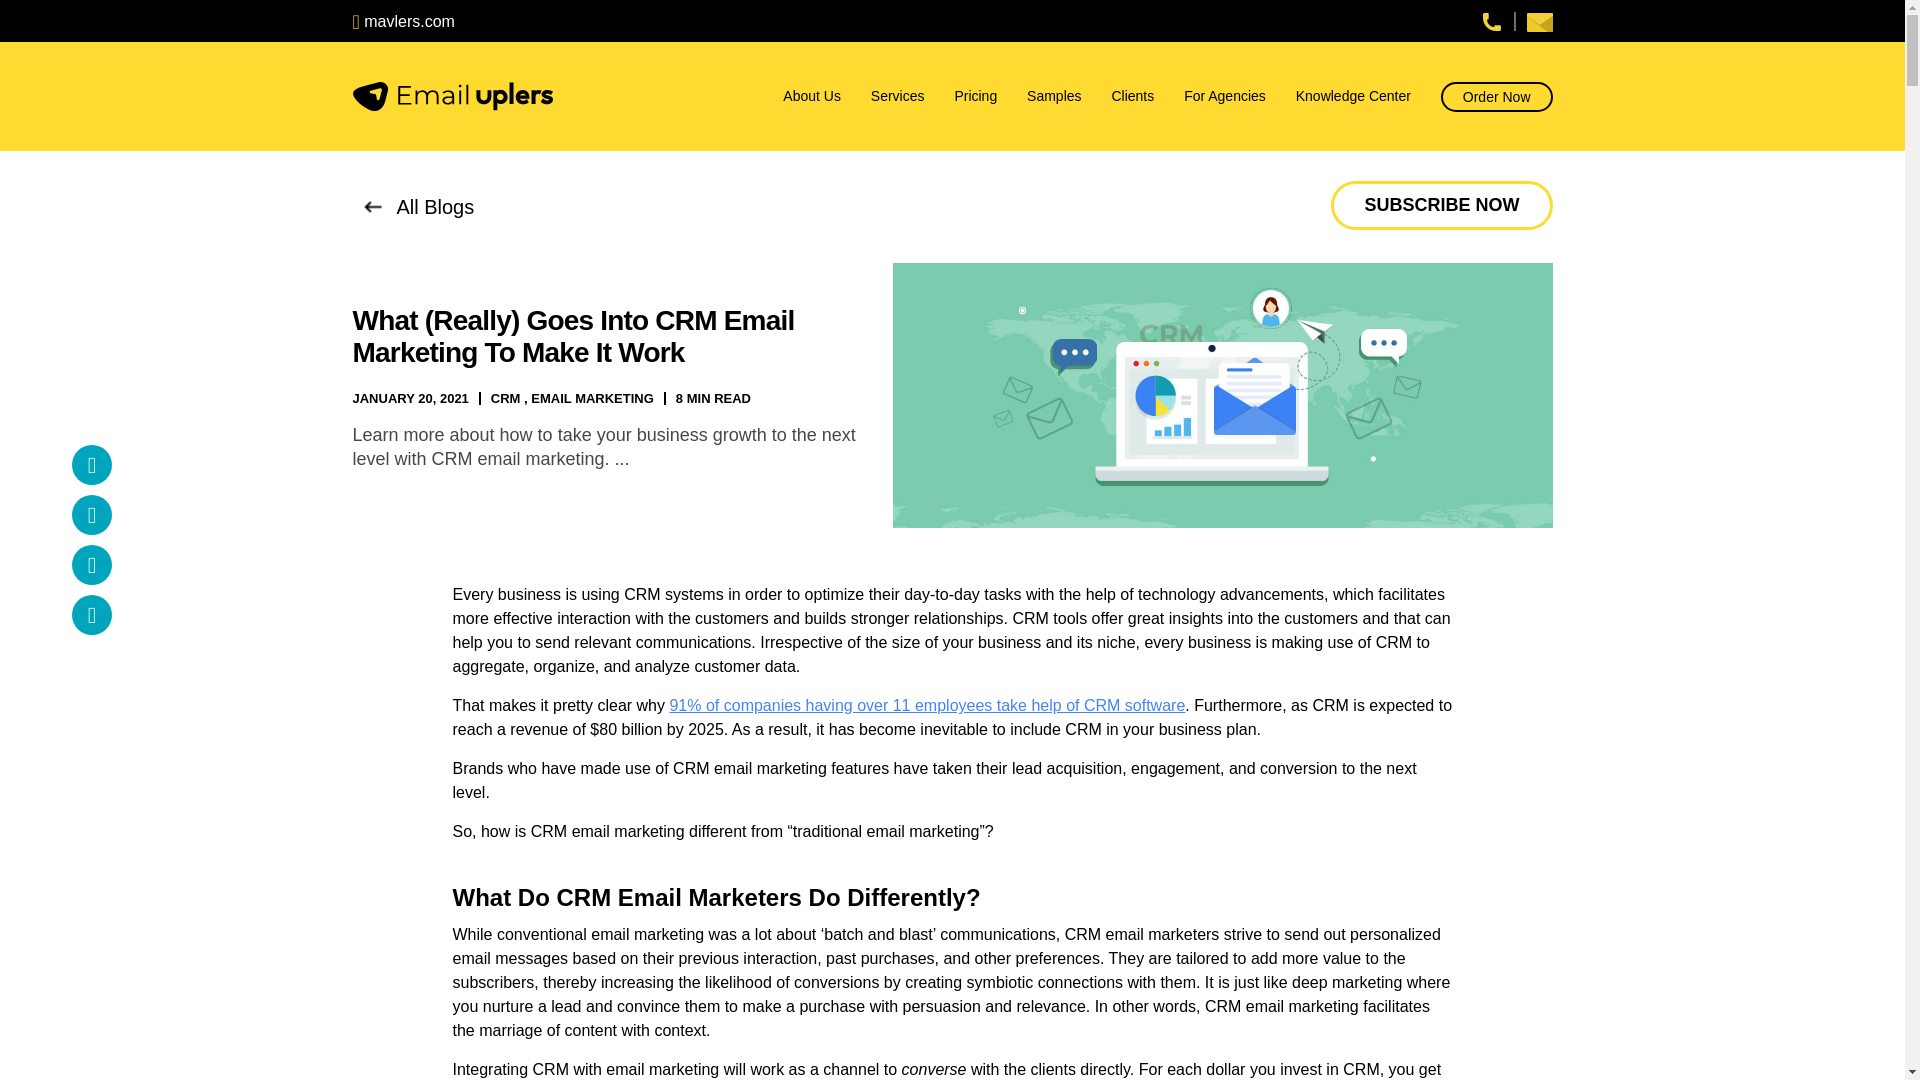 The height and width of the screenshot is (1080, 1920). Describe the element at coordinates (402, 21) in the screenshot. I see `mavlers.com` at that location.